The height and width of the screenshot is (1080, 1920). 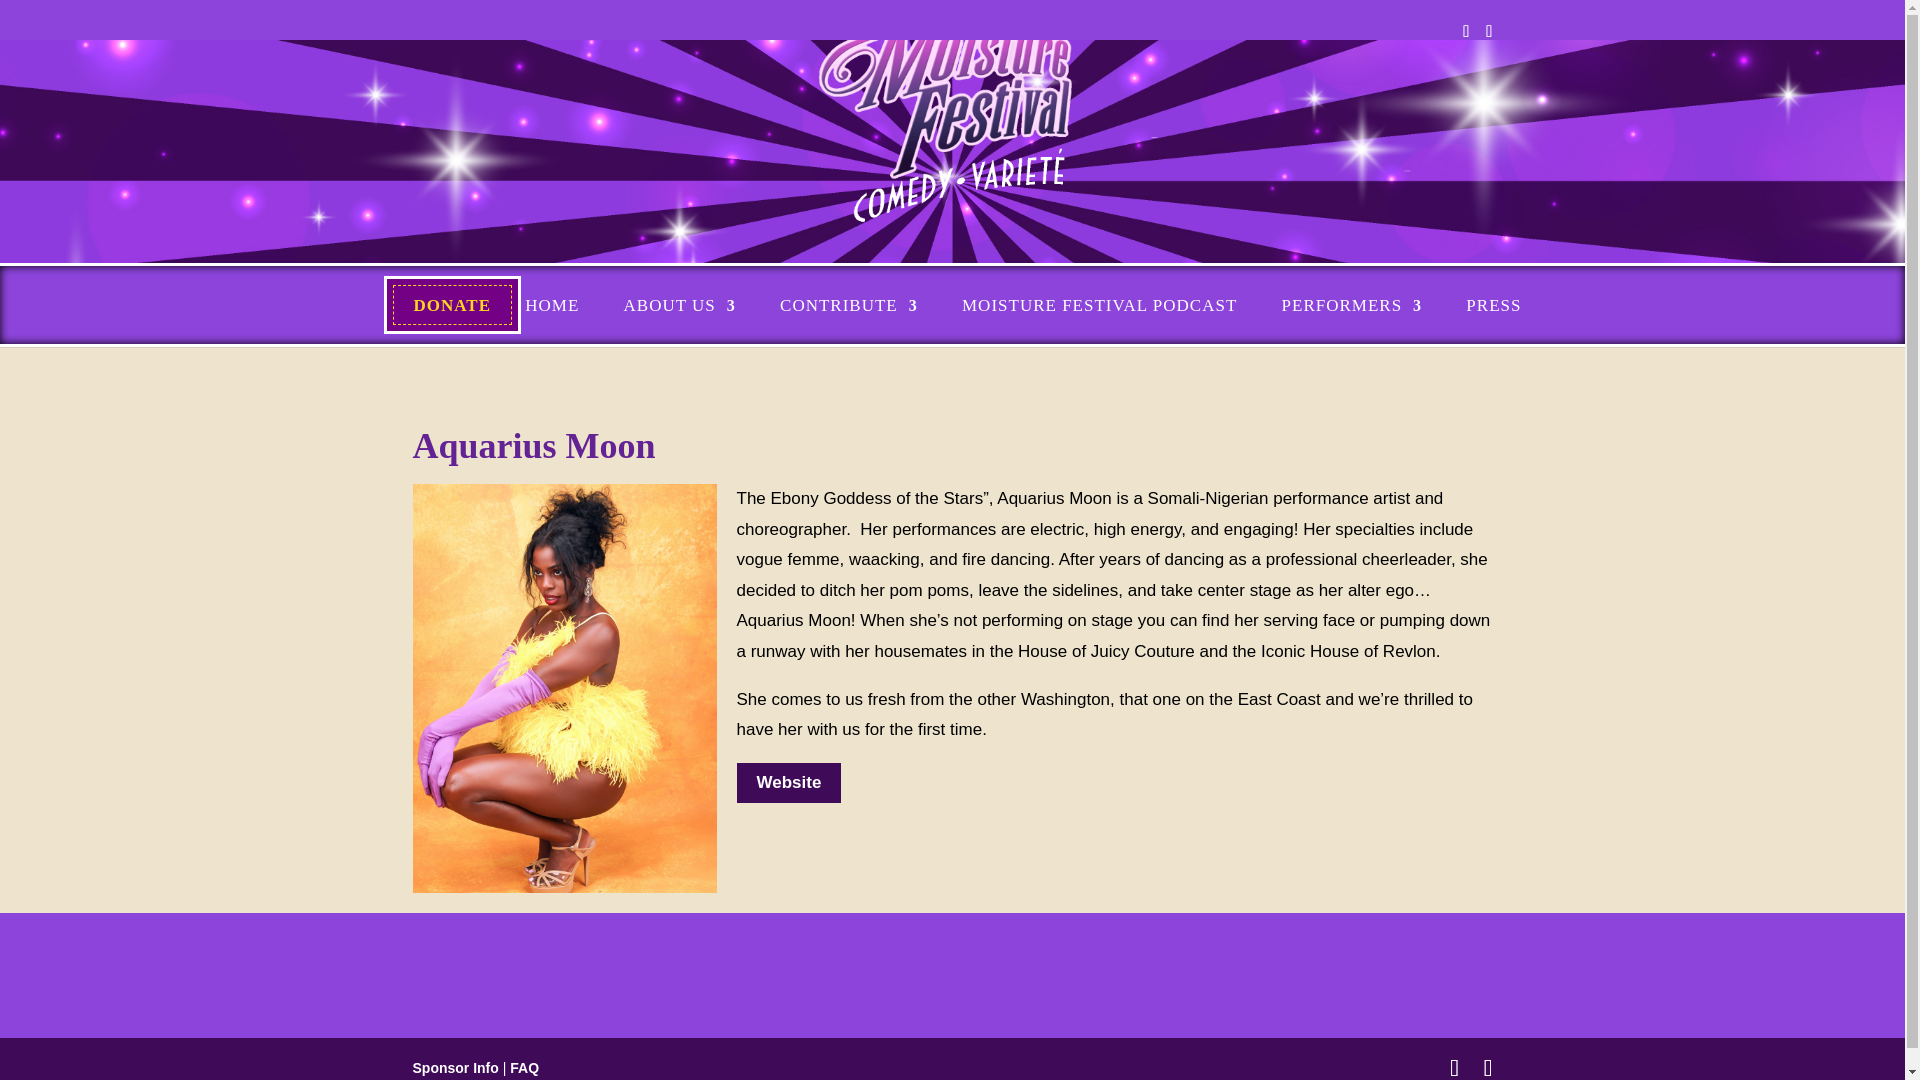 I want to click on PERFORMERS, so click(x=1352, y=306).